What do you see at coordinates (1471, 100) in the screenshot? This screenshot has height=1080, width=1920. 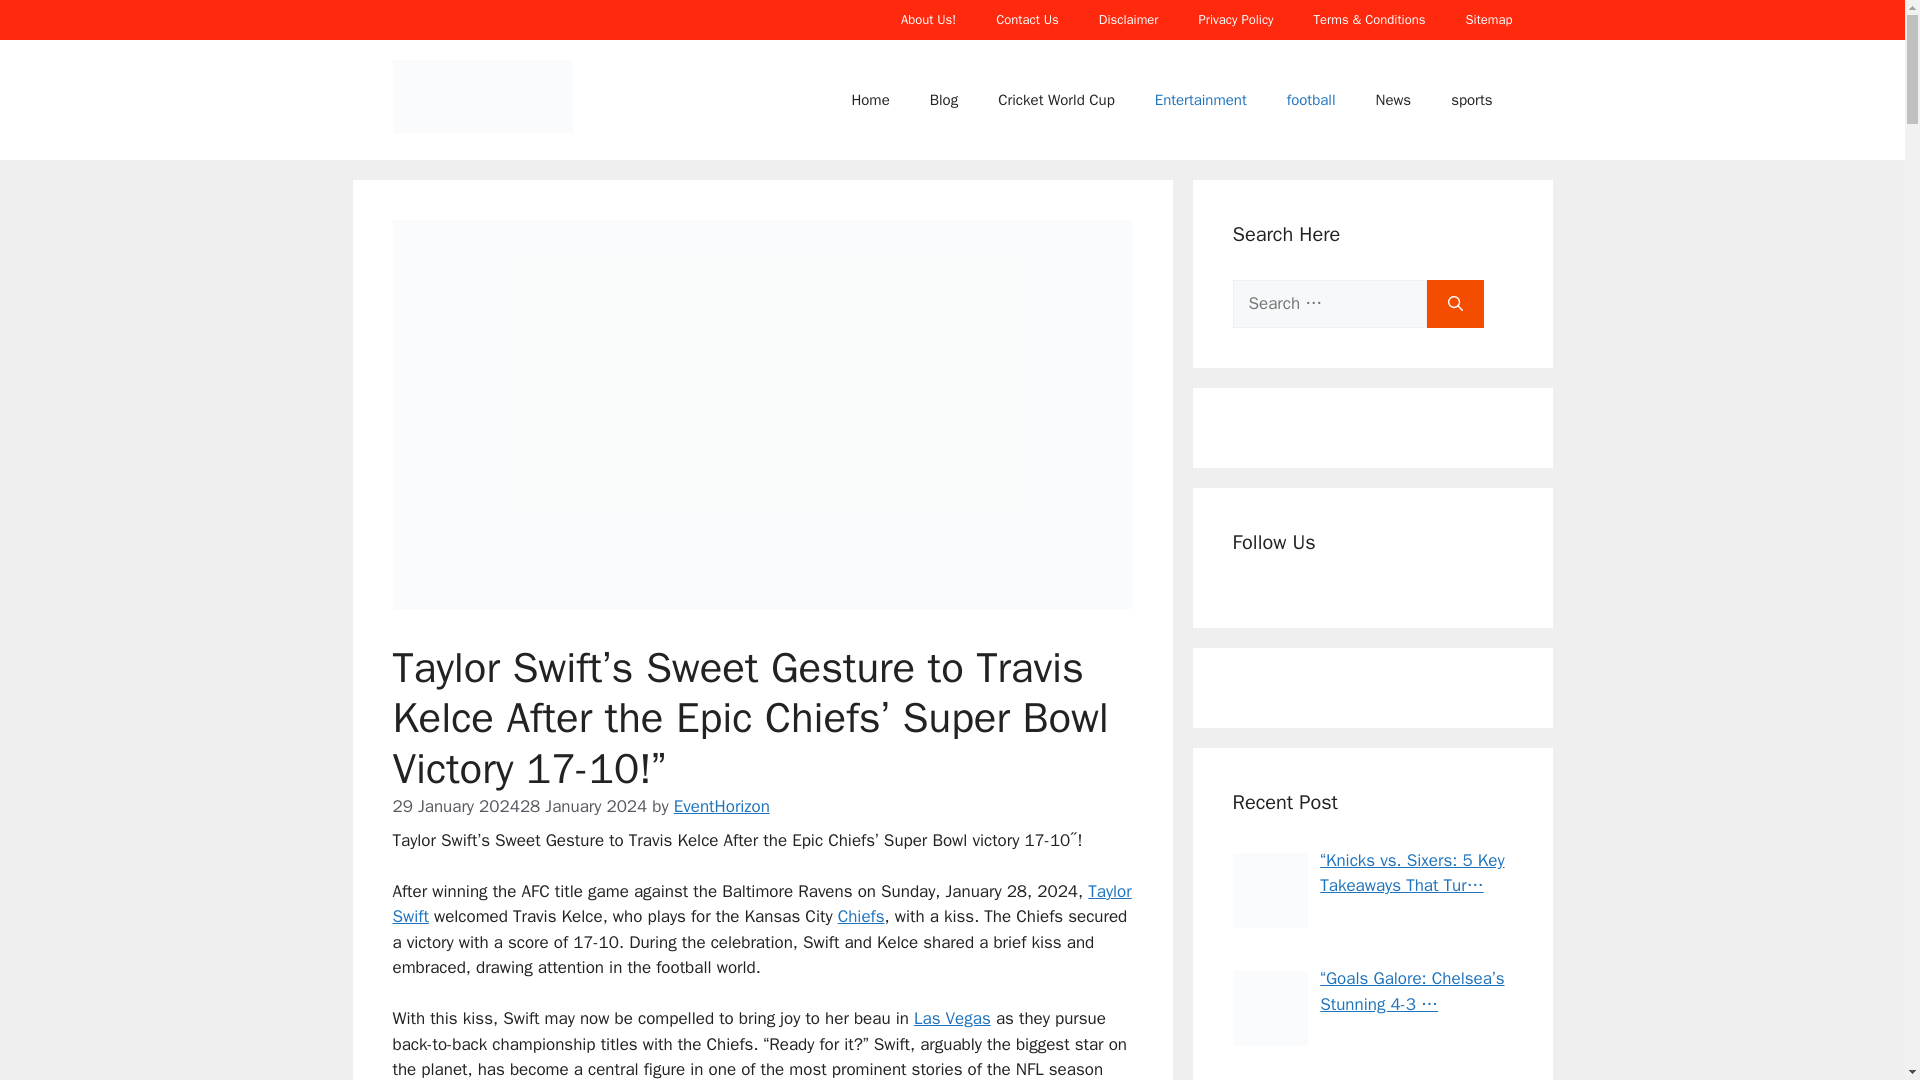 I see `sports` at bounding box center [1471, 100].